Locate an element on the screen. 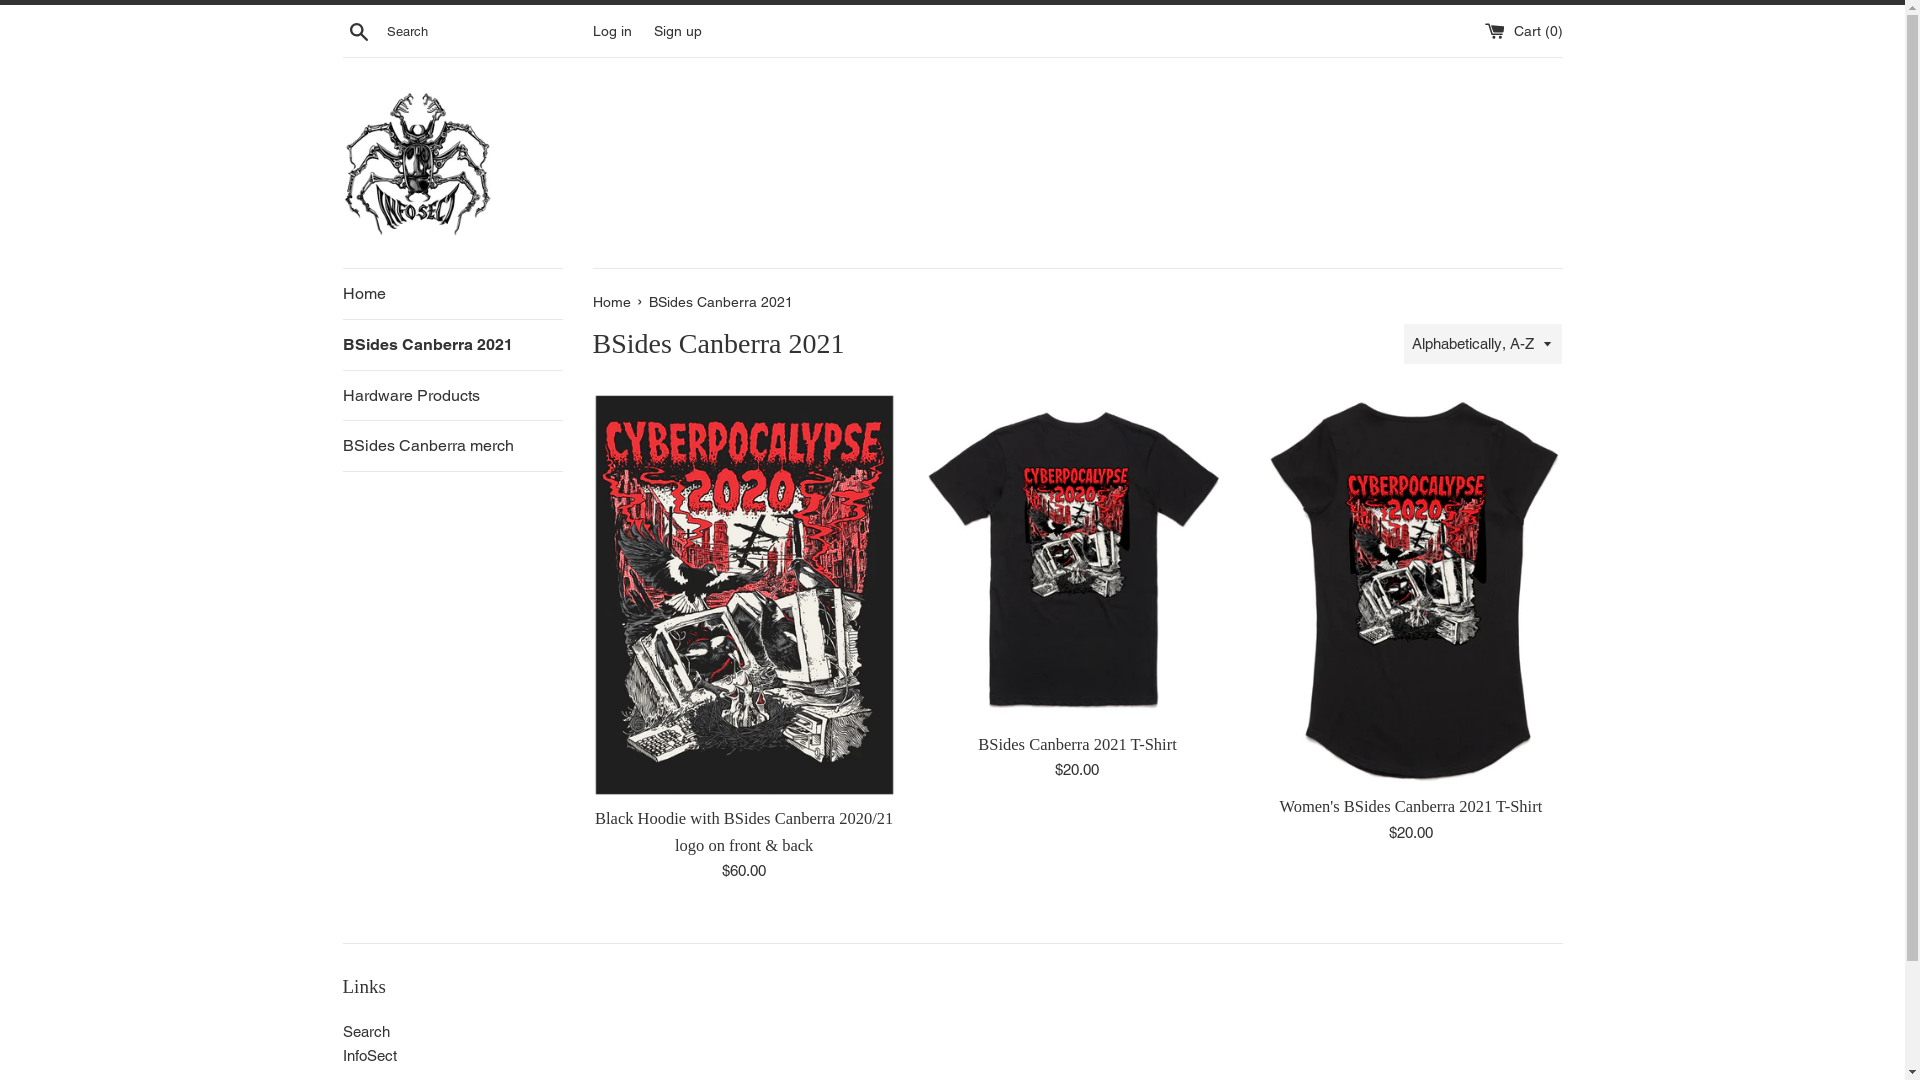 The image size is (1920, 1080). BSides Canberra merch is located at coordinates (452, 446).